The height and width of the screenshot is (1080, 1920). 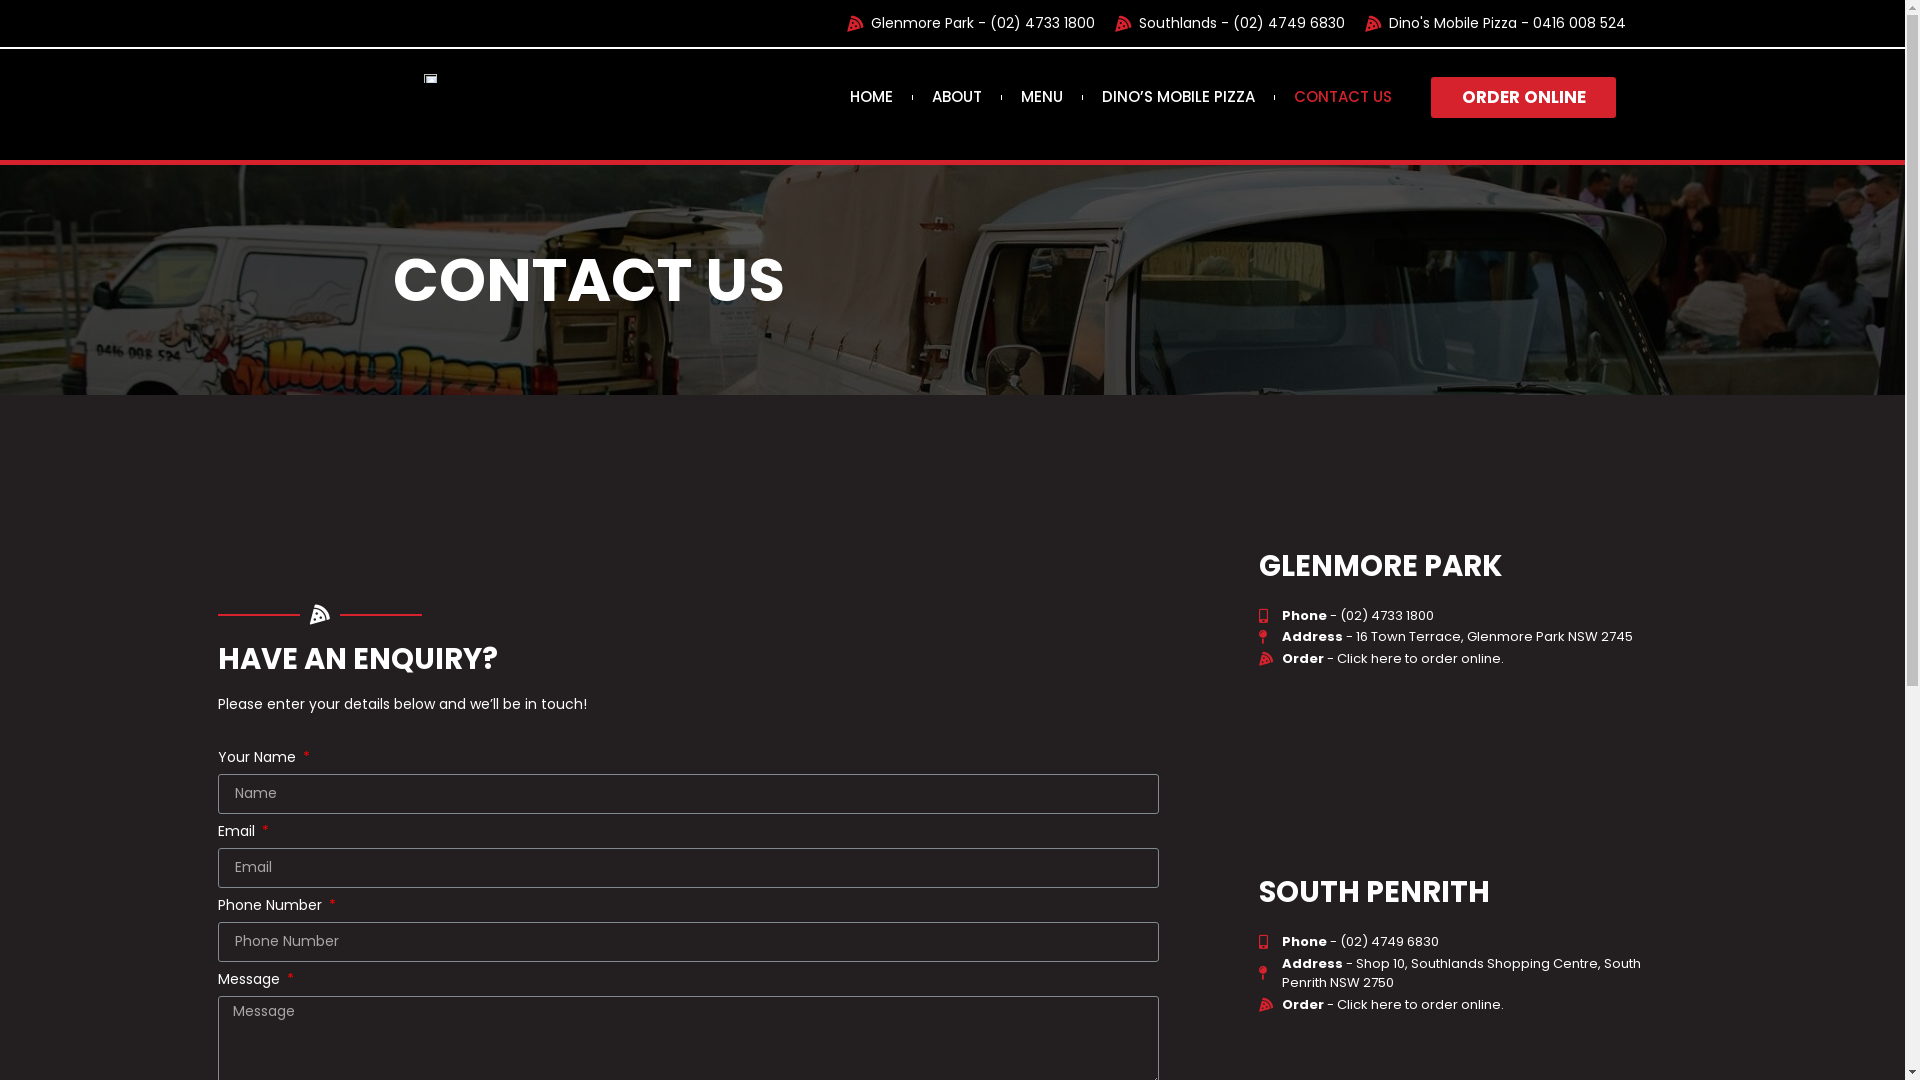 What do you see at coordinates (1042, 97) in the screenshot?
I see `MENU` at bounding box center [1042, 97].